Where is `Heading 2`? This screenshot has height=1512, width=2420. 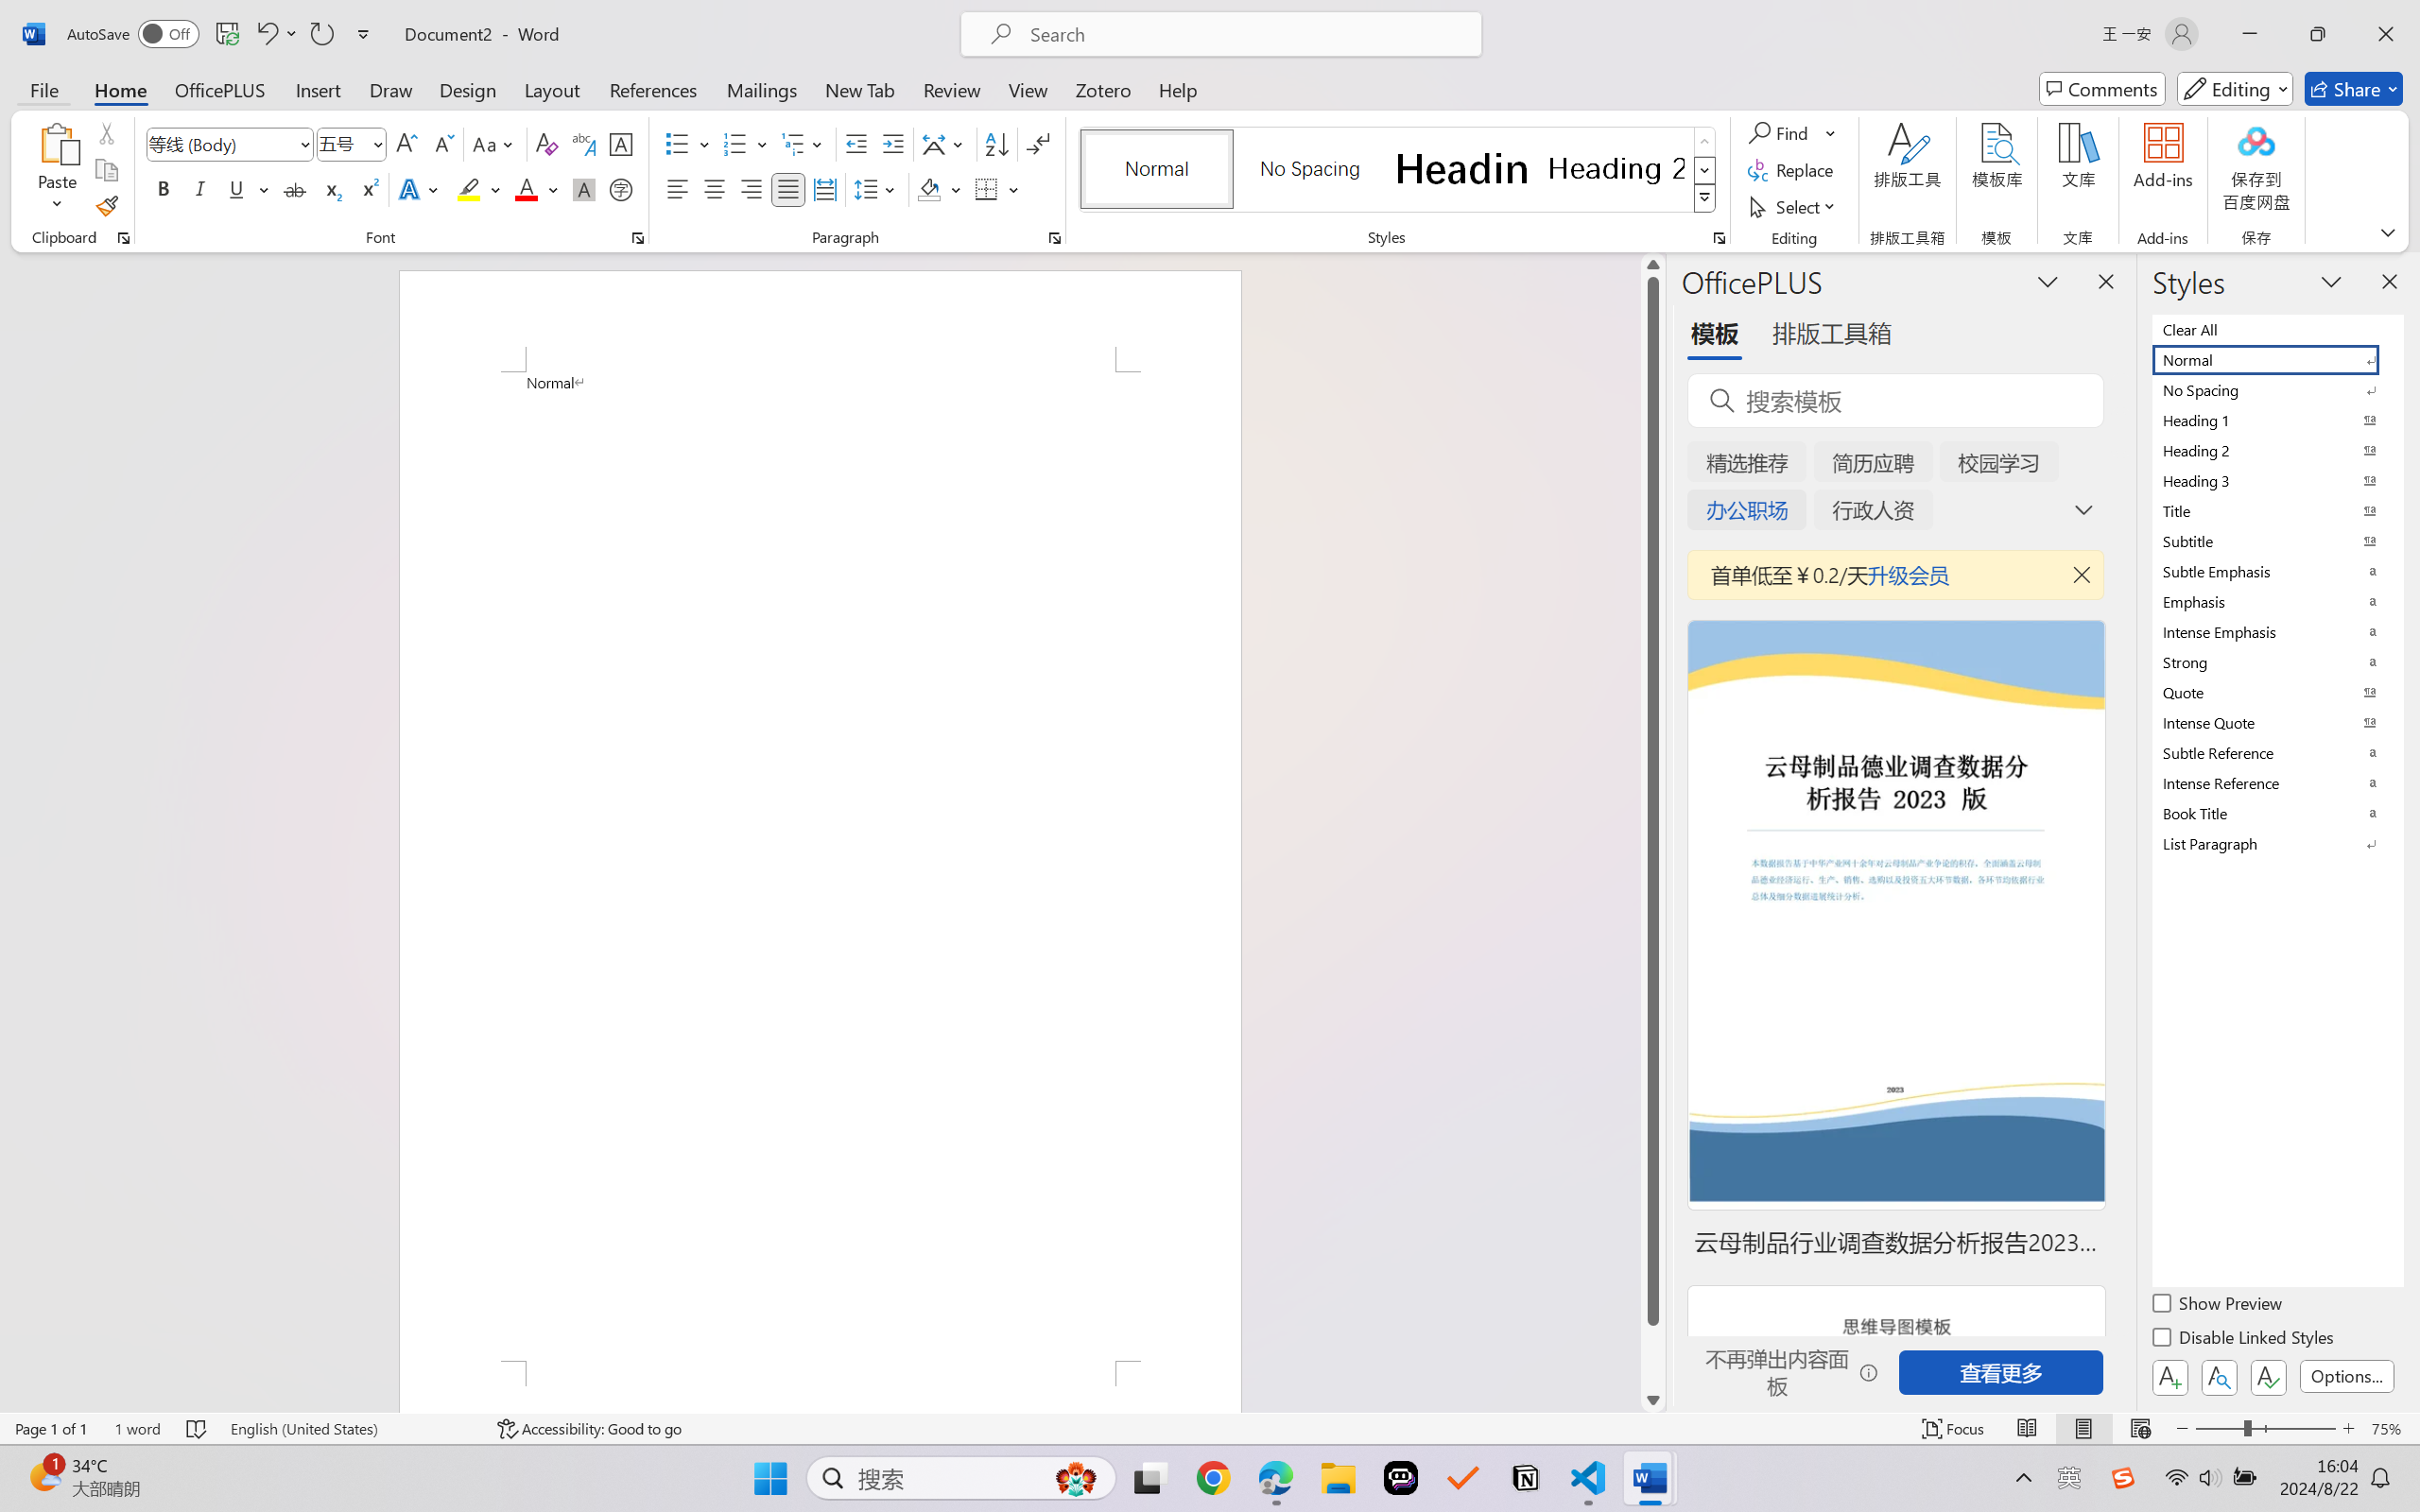
Heading 2 is located at coordinates (1616, 168).